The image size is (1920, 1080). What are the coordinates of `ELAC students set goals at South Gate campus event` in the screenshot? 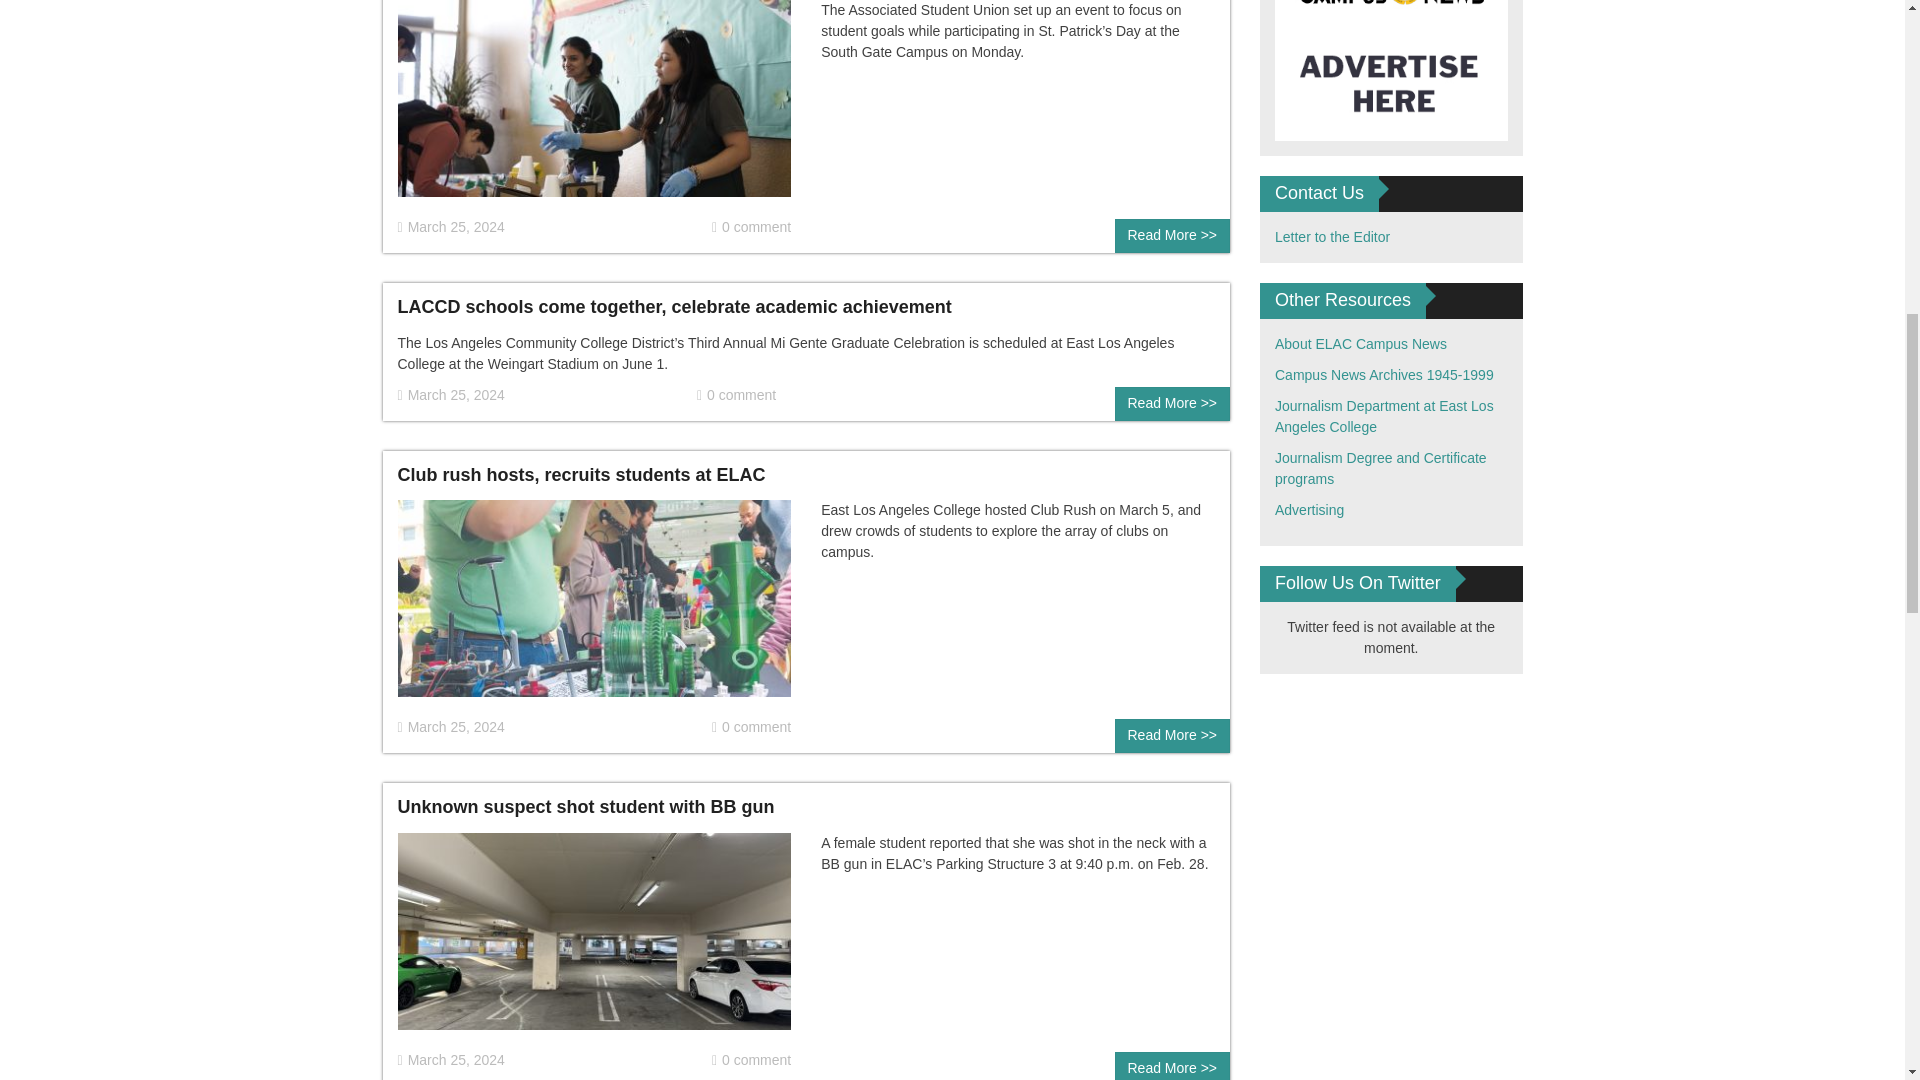 It's located at (594, 106).